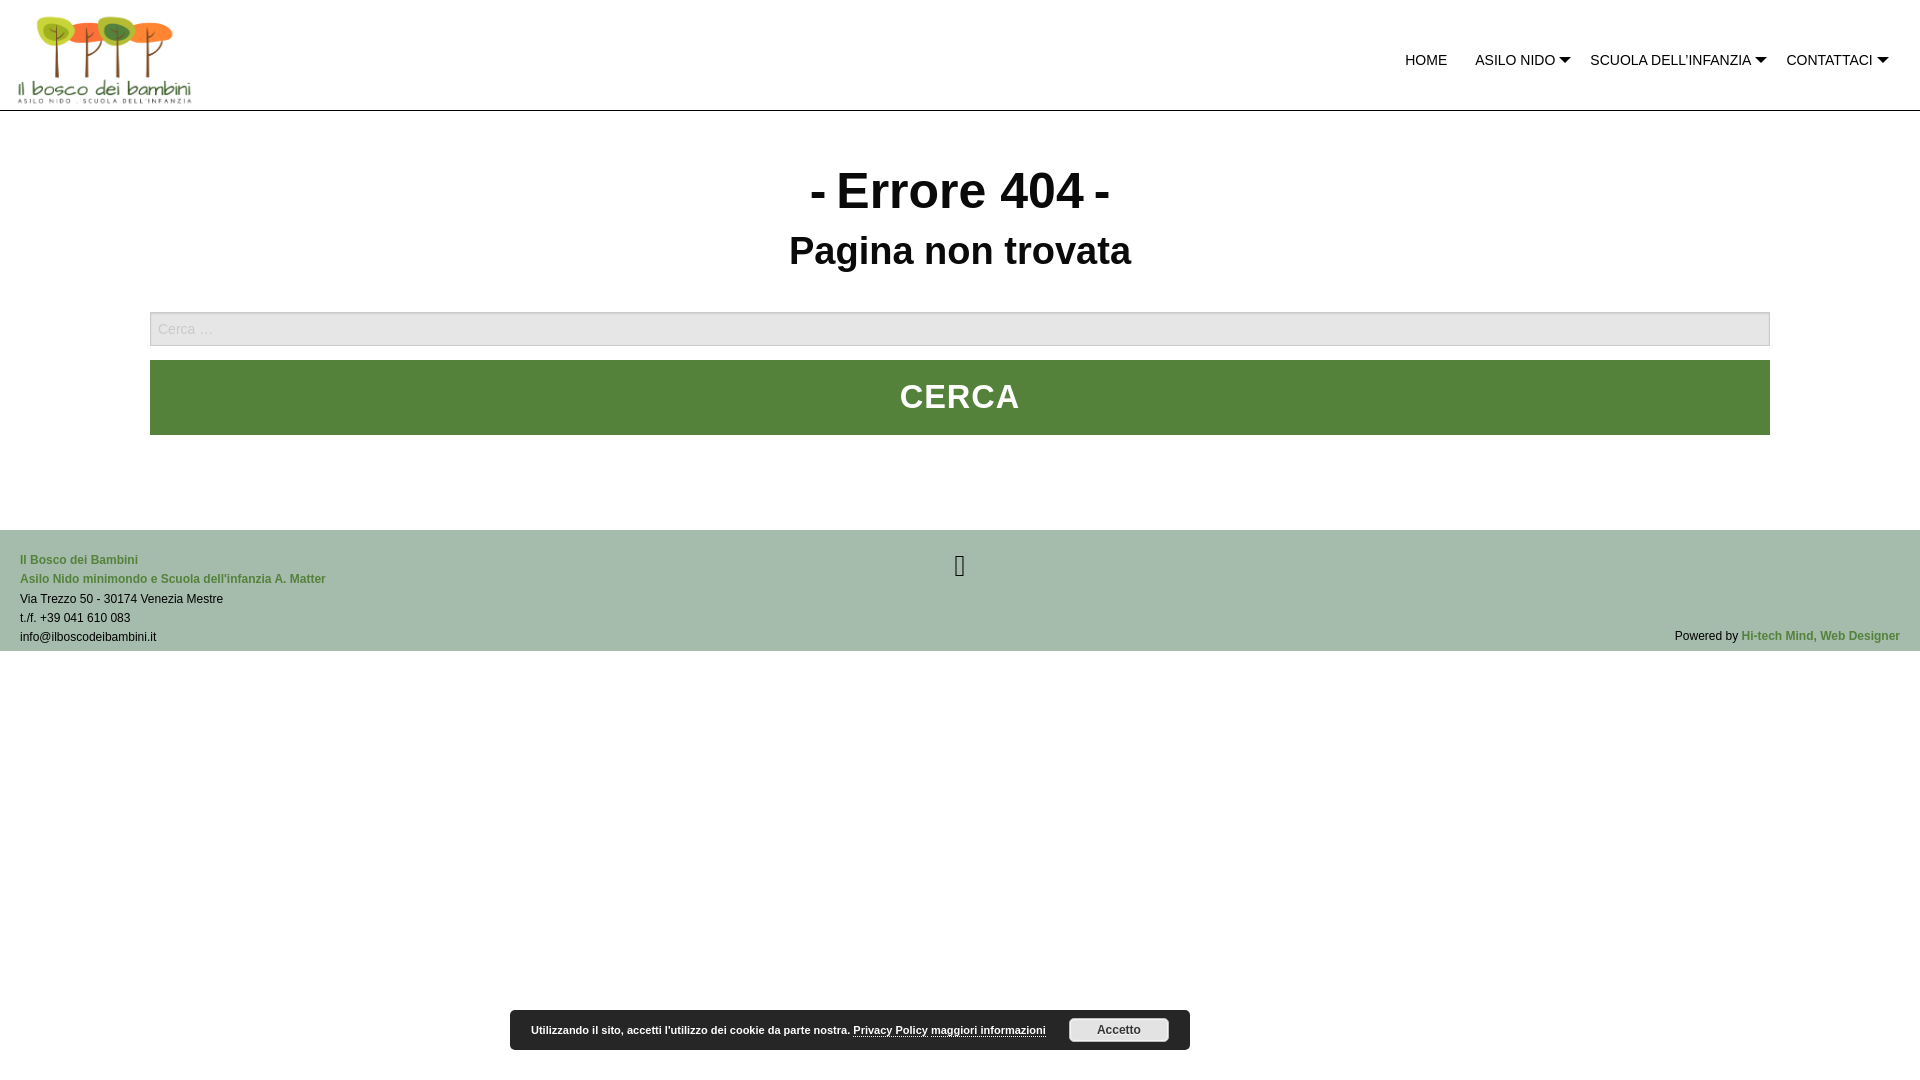 This screenshot has height=1080, width=1920. Describe the element at coordinates (1518, 60) in the screenshot. I see `ASILO NIDO` at that location.